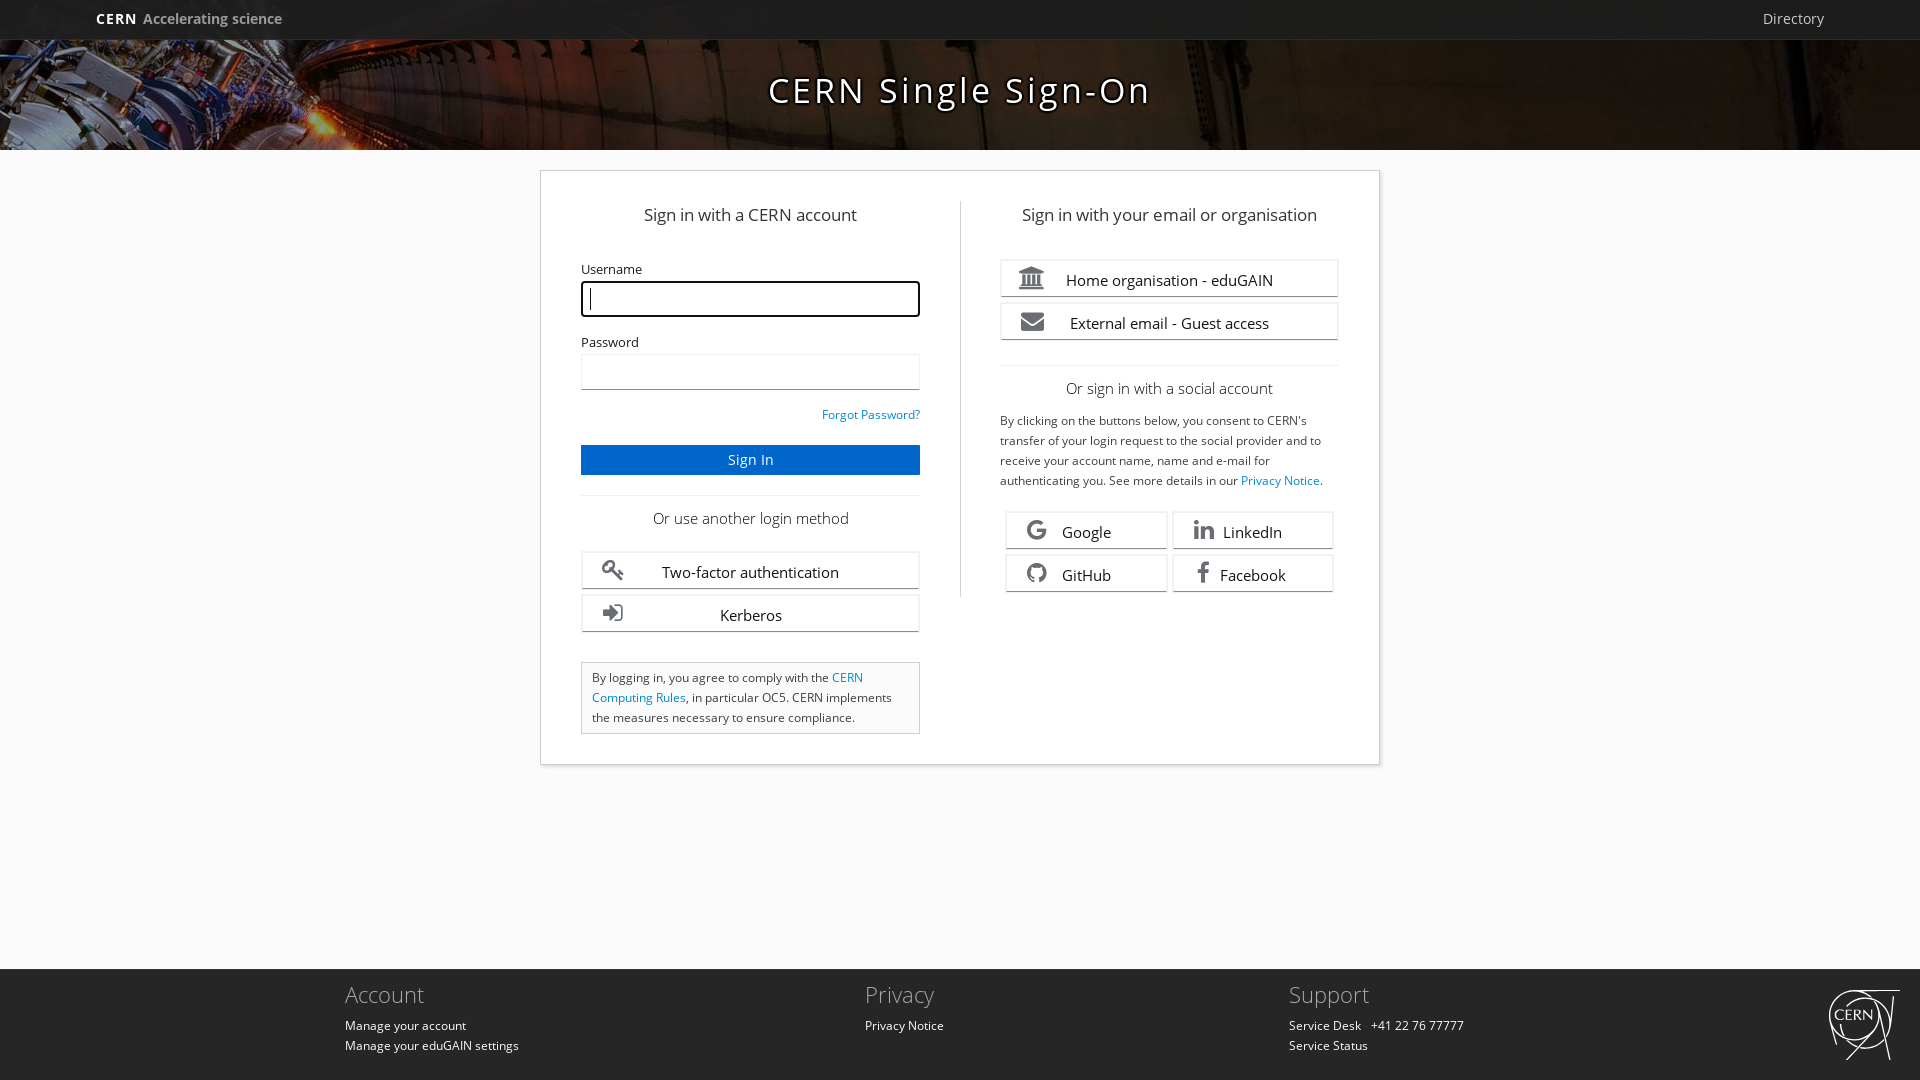  What do you see at coordinates (1170, 278) in the screenshot?
I see `Home organisation - eduGAIN` at bounding box center [1170, 278].